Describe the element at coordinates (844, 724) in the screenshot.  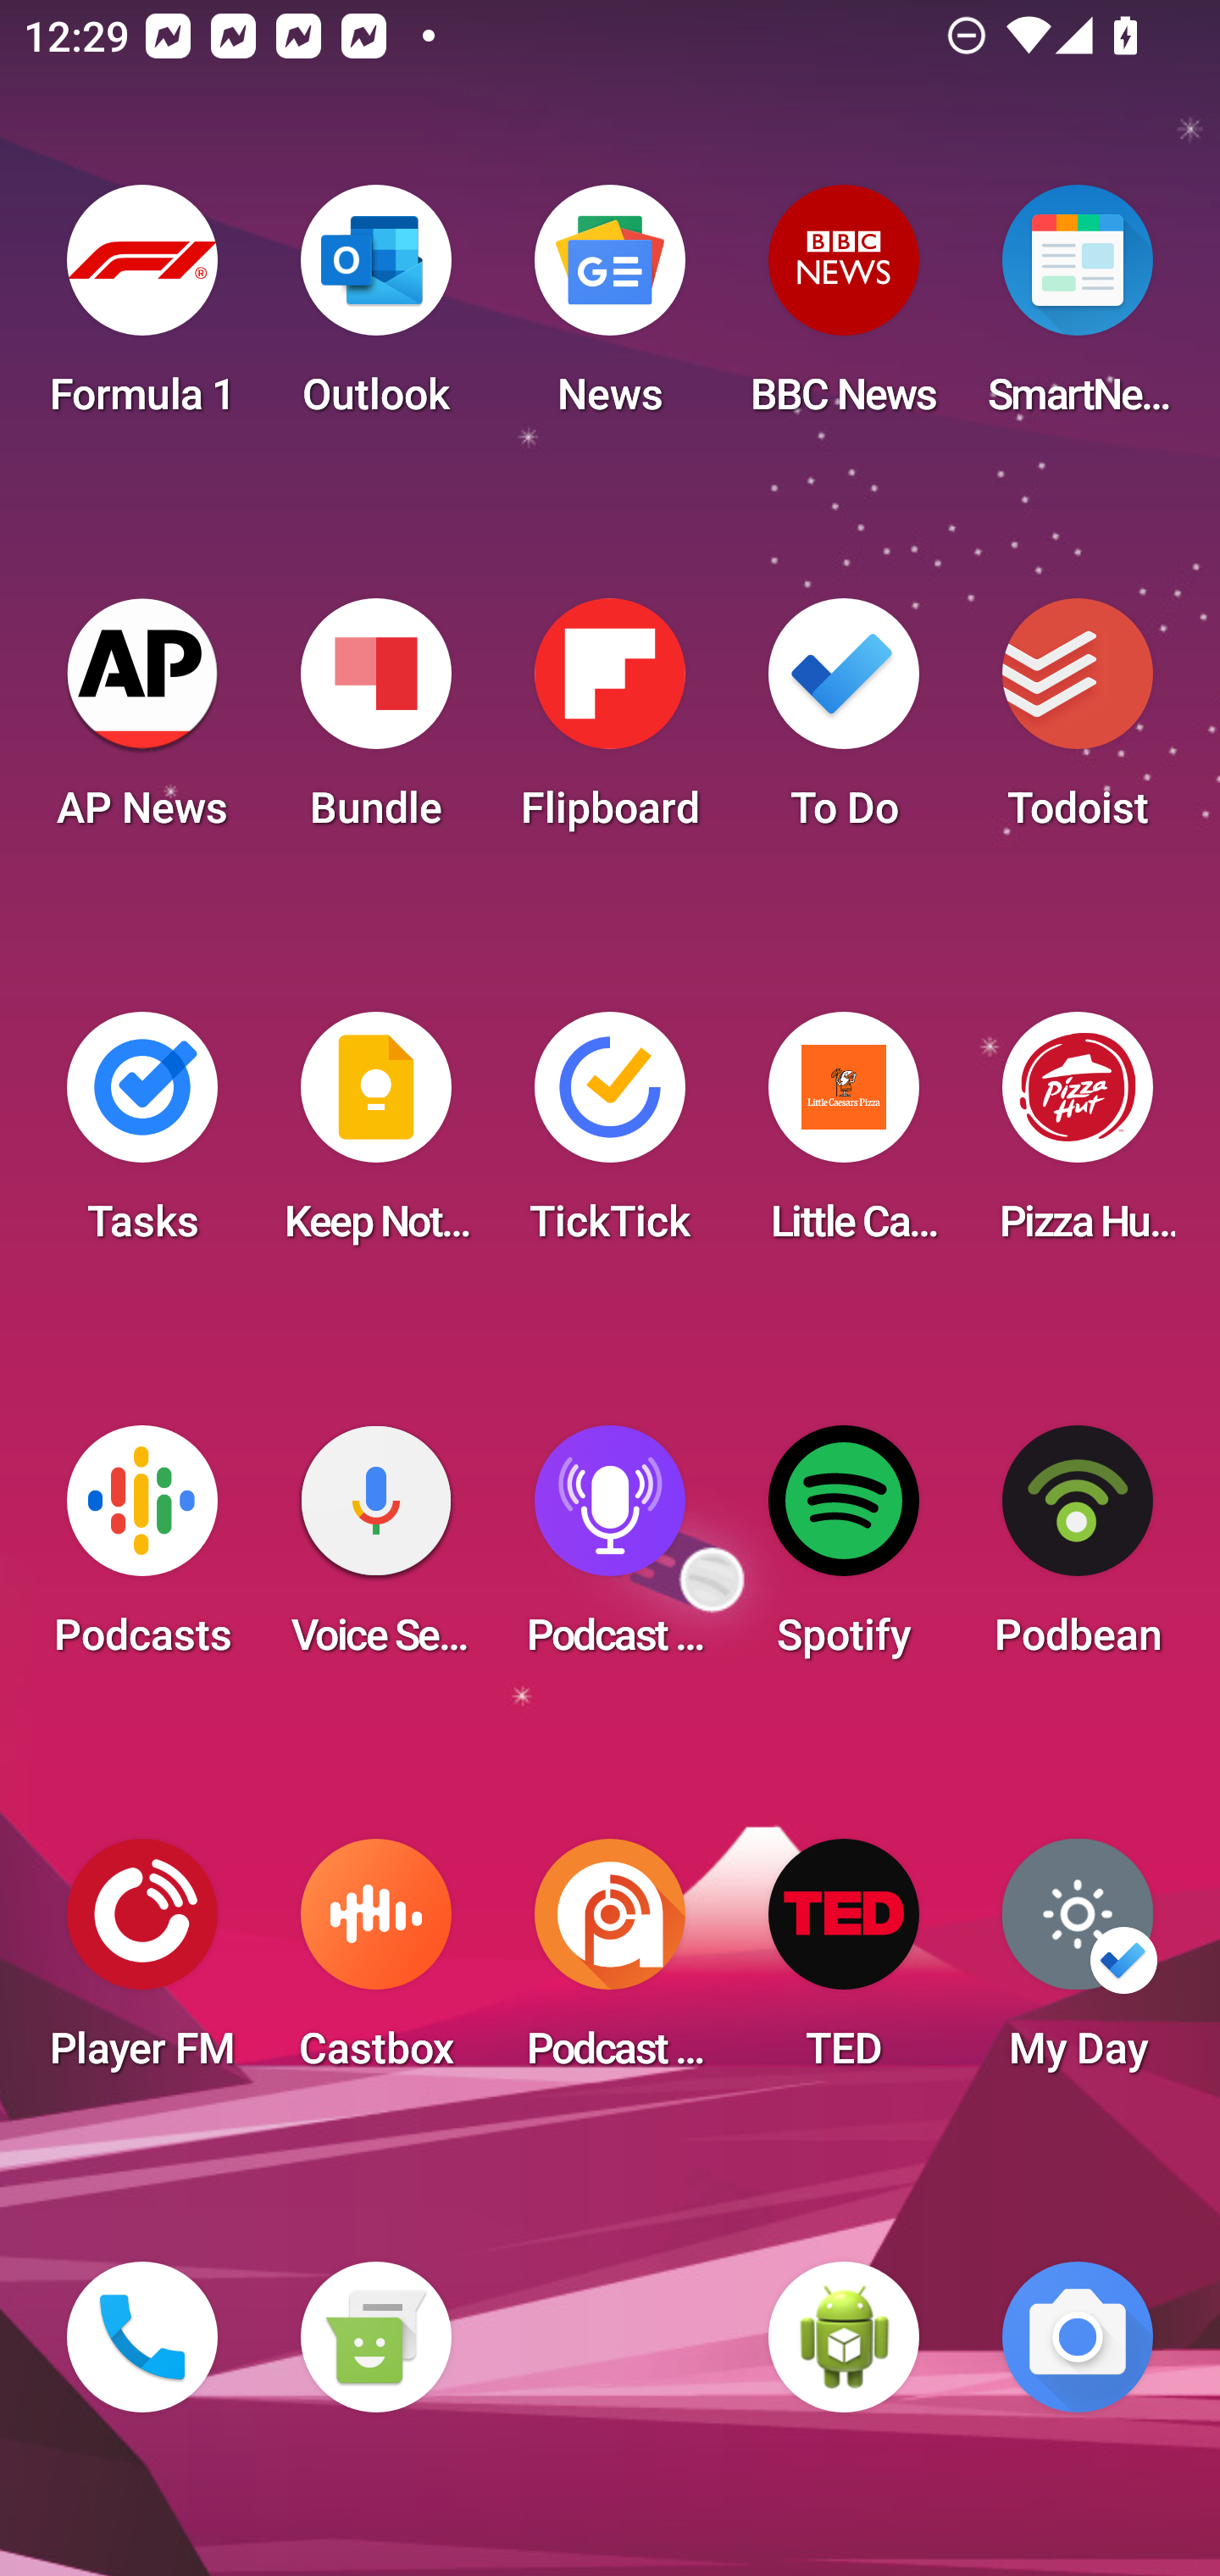
I see `To Do` at that location.